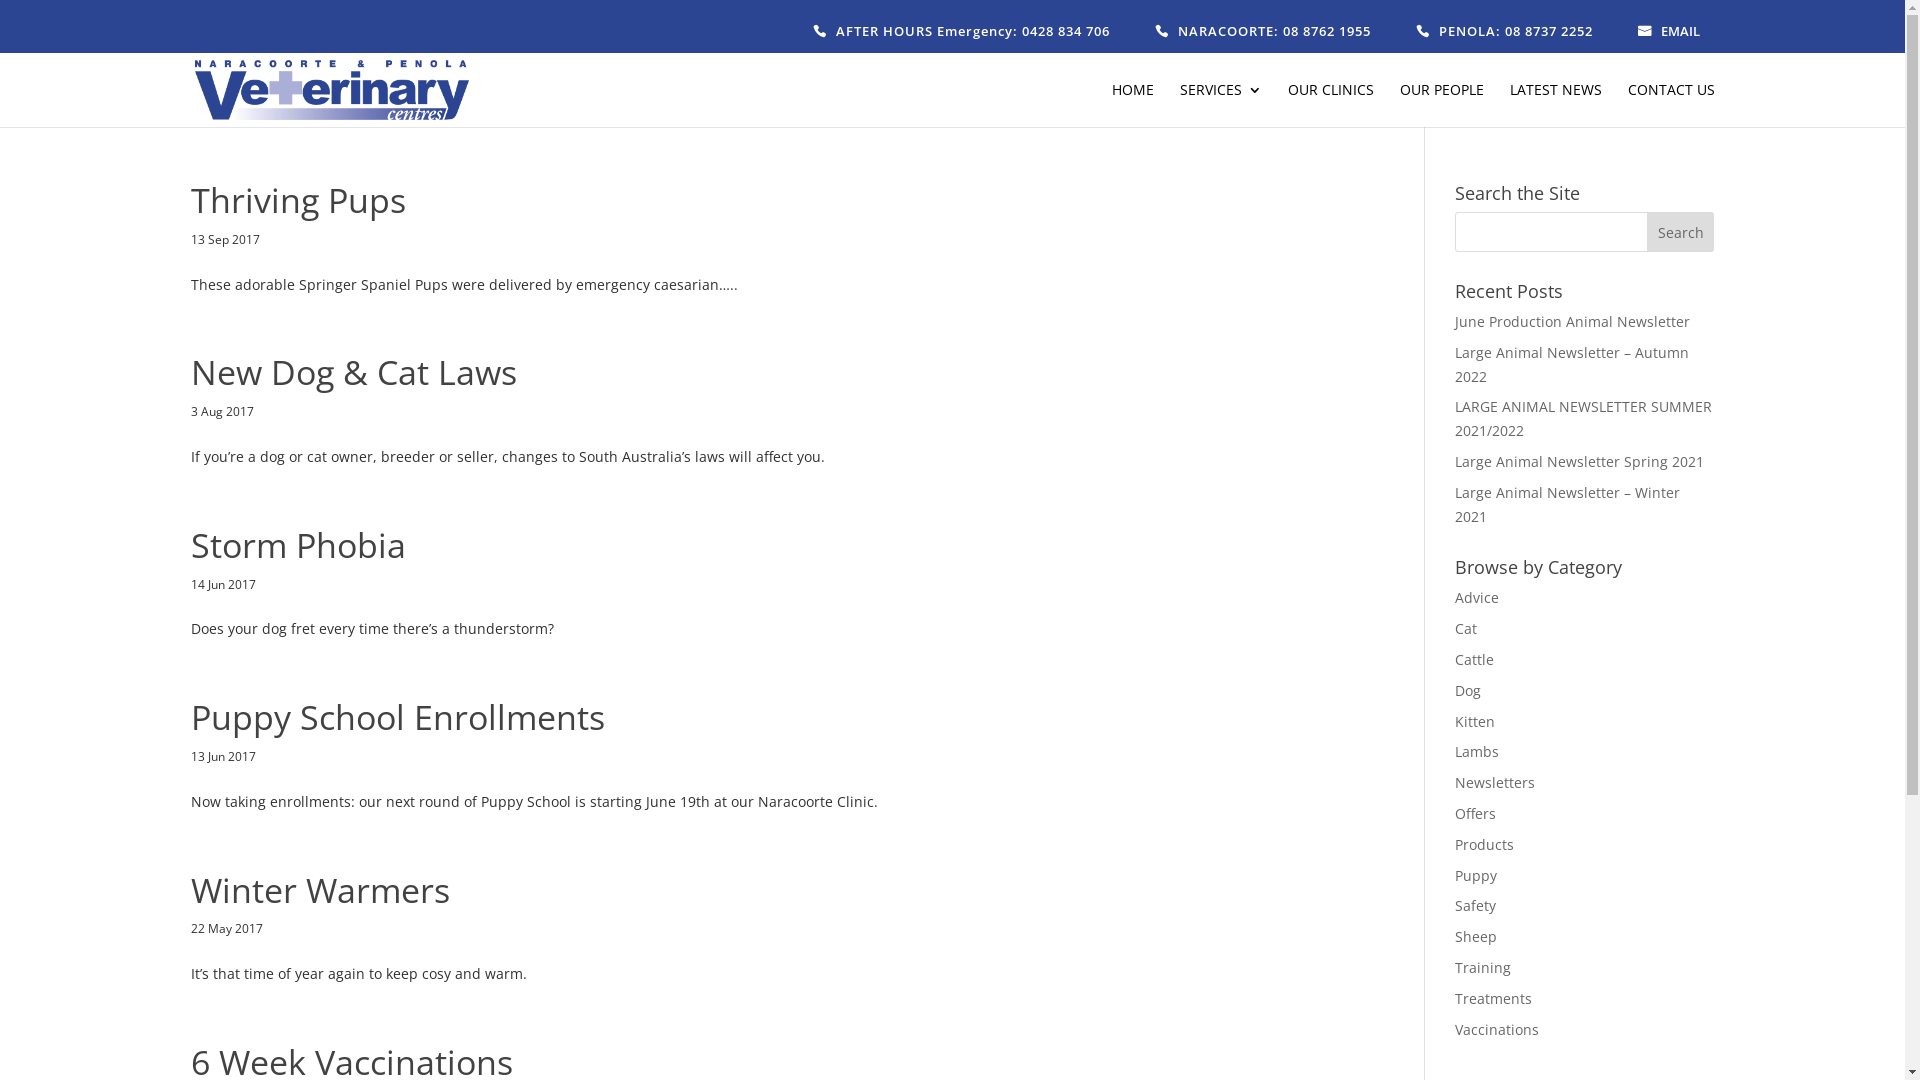 Image resolution: width=1920 pixels, height=1080 pixels. Describe the element at coordinates (1476, 936) in the screenshot. I see `Sheep` at that location.